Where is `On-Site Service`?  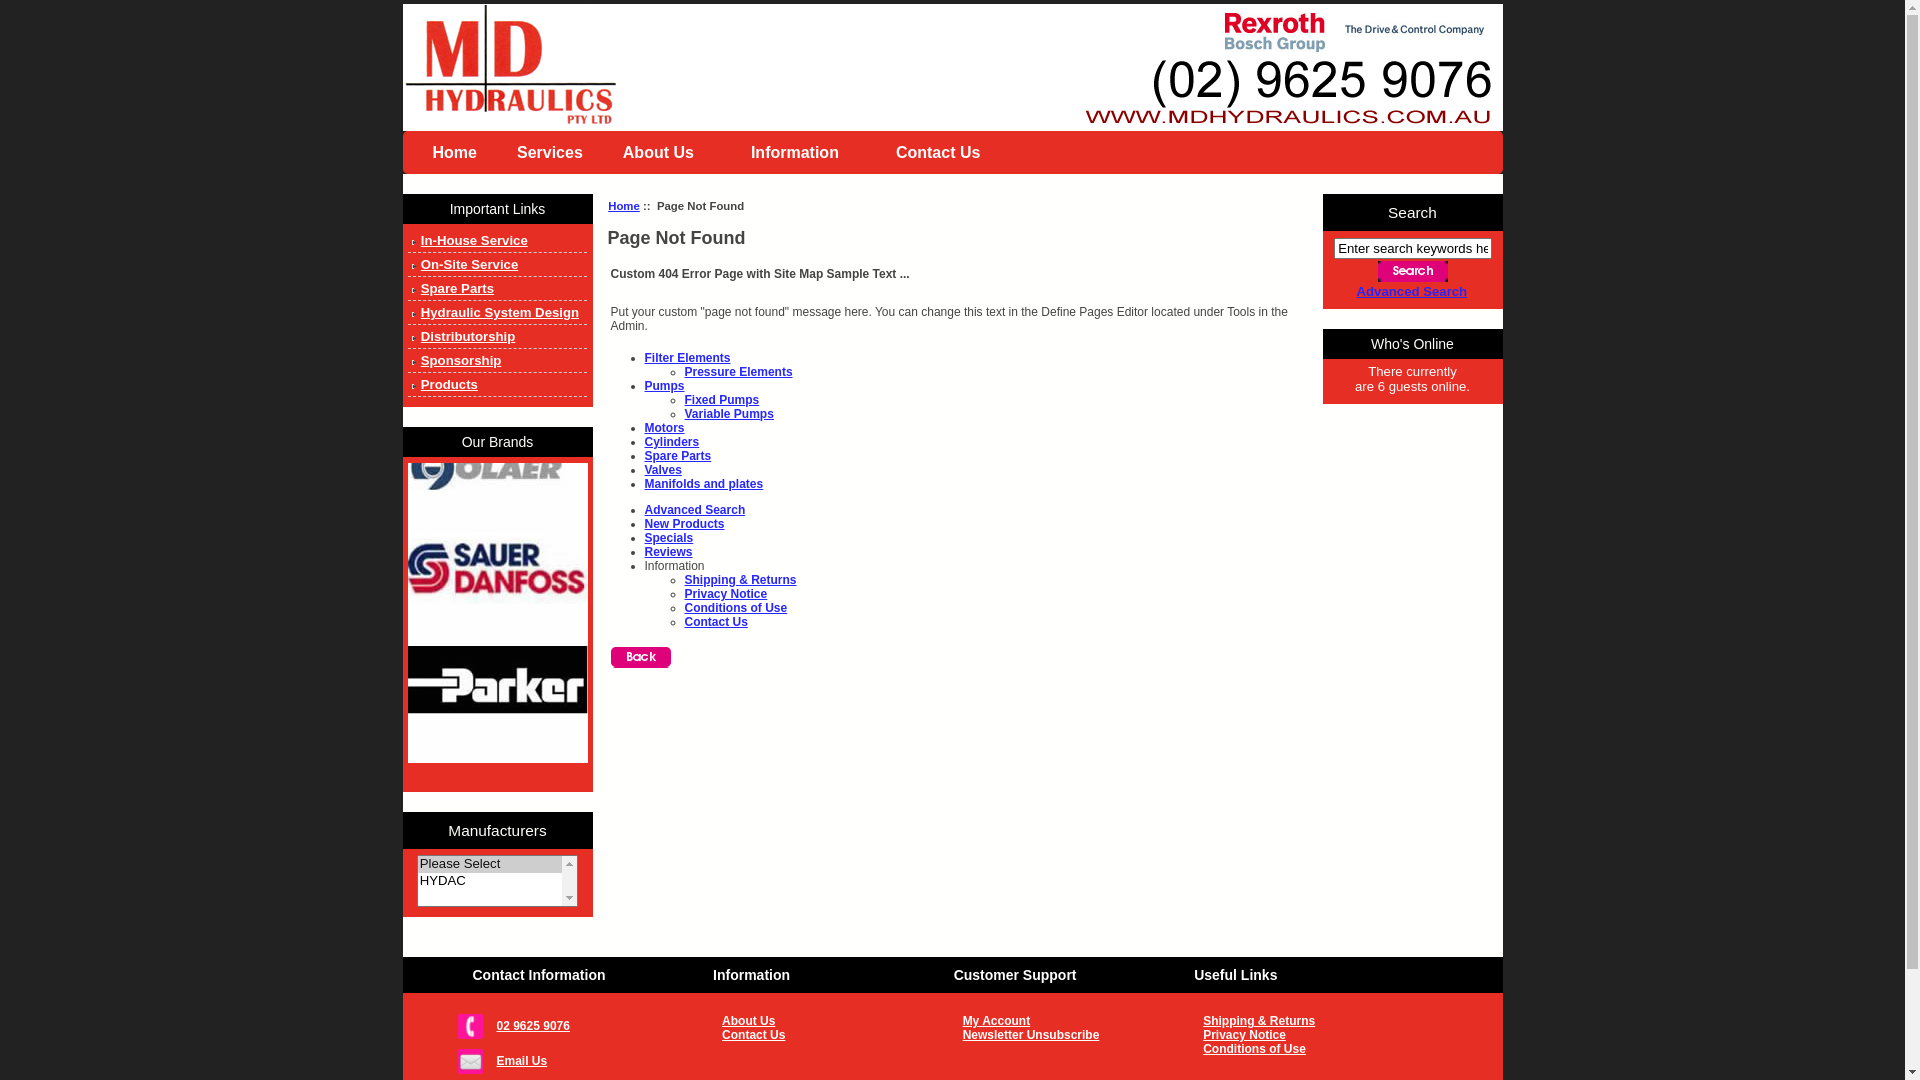 On-Site Service is located at coordinates (498, 265).